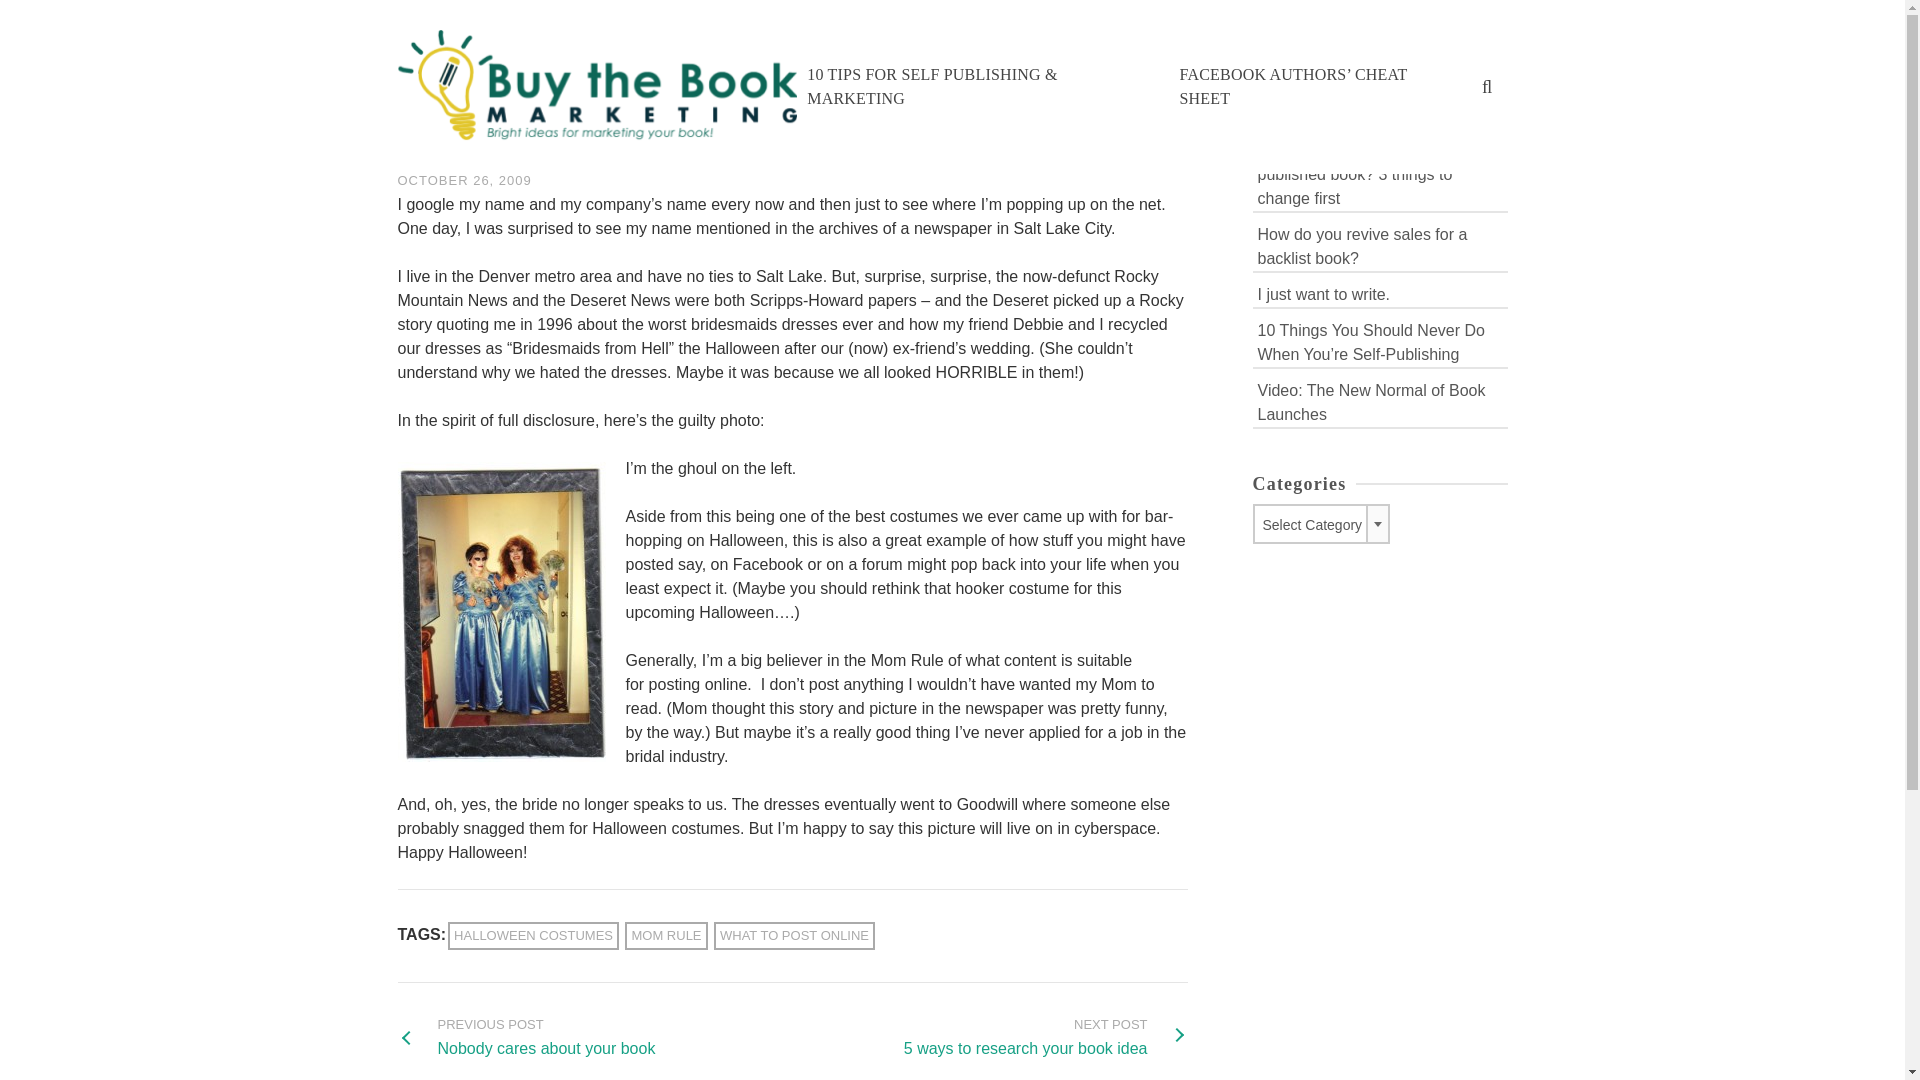 The height and width of the screenshot is (1080, 1920). What do you see at coordinates (902, 32) in the screenshot?
I see `I just want to write.` at bounding box center [902, 32].